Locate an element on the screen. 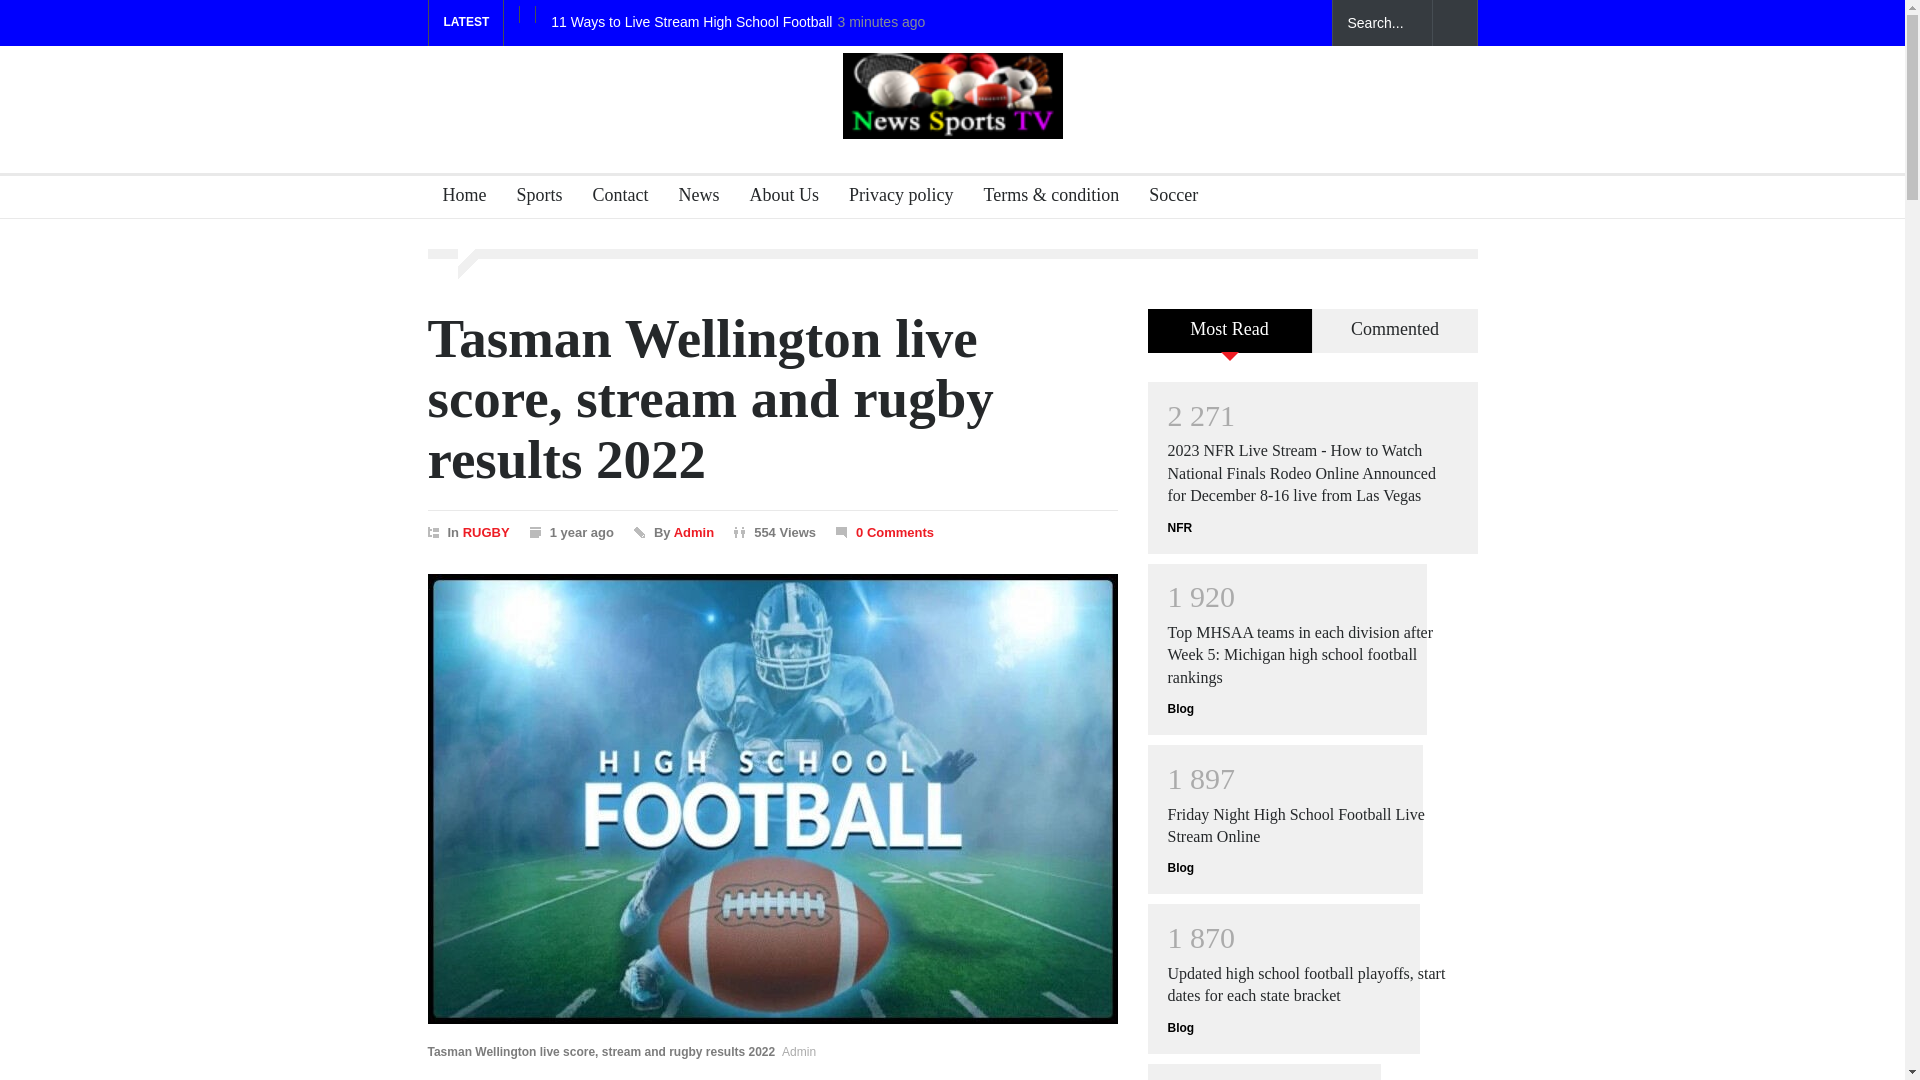  Home is located at coordinates (458, 198).